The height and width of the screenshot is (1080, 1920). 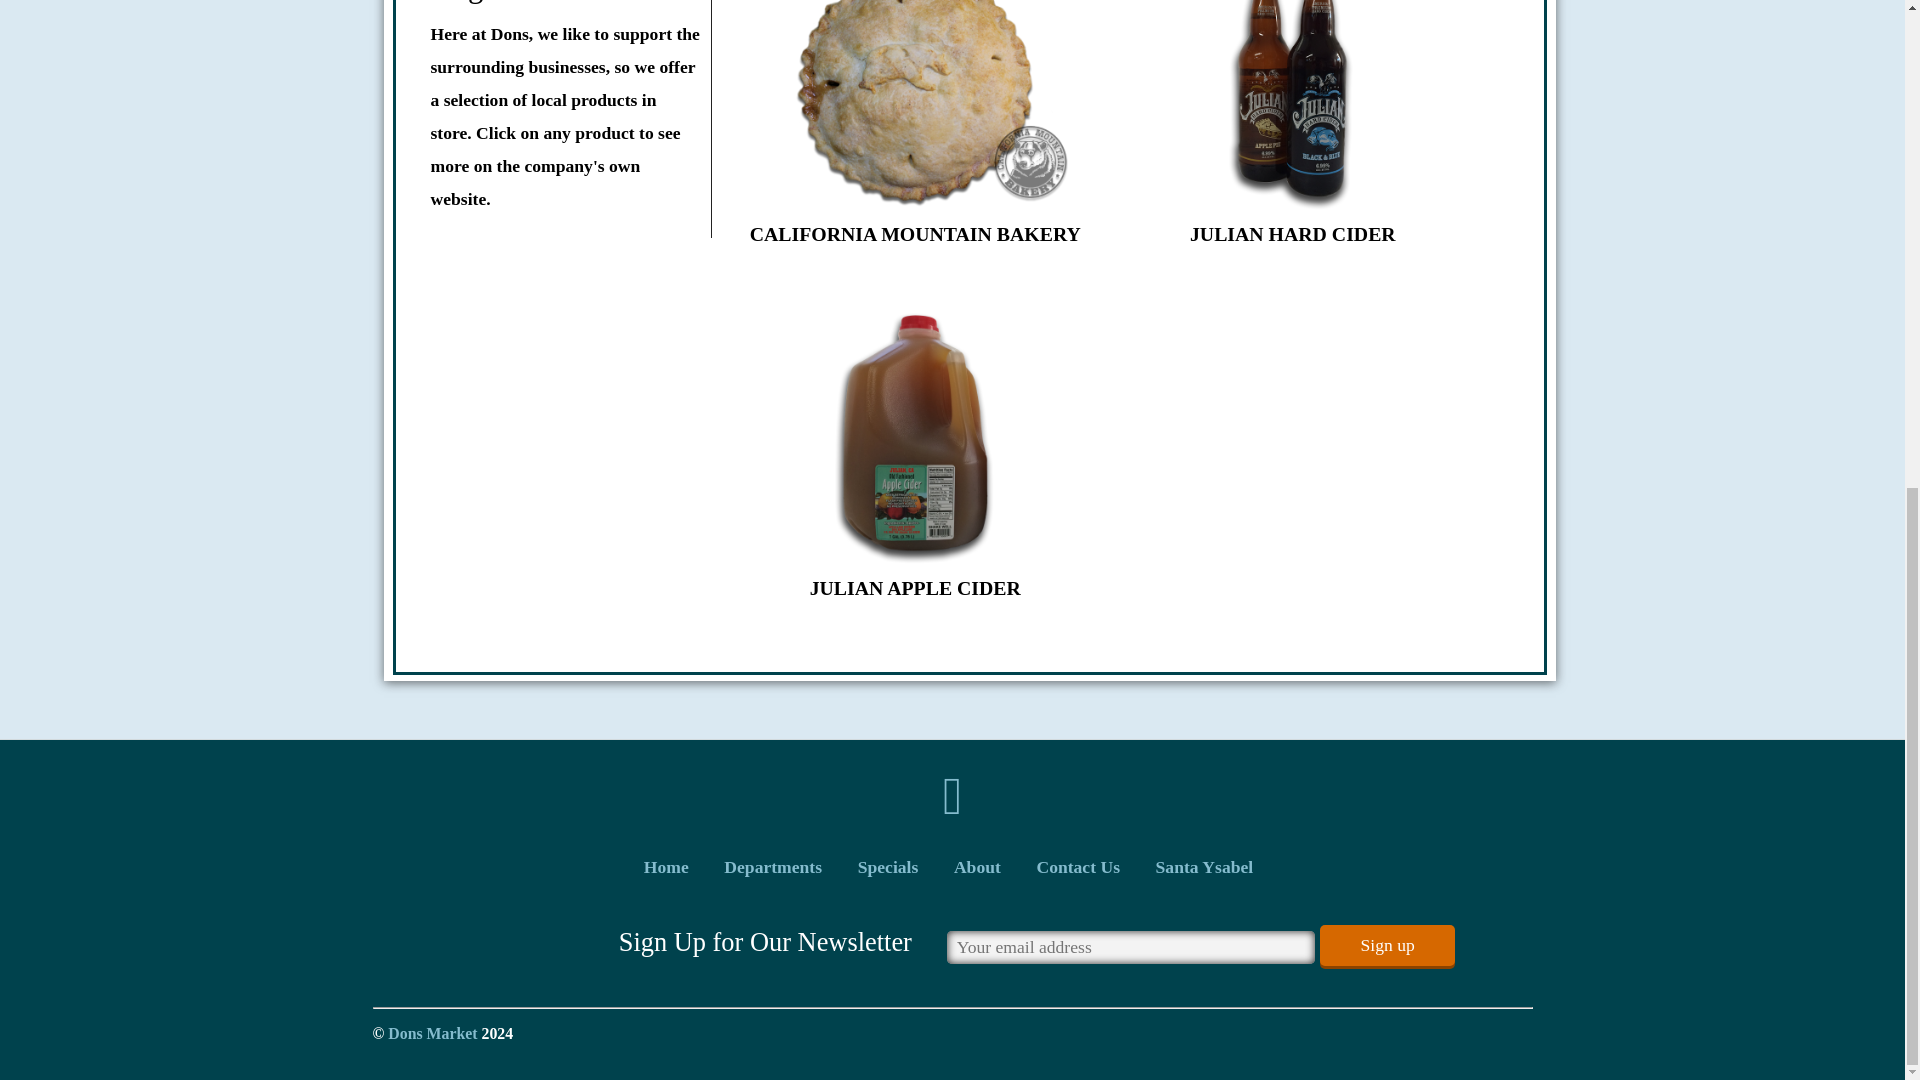 I want to click on Specials, so click(x=888, y=866).